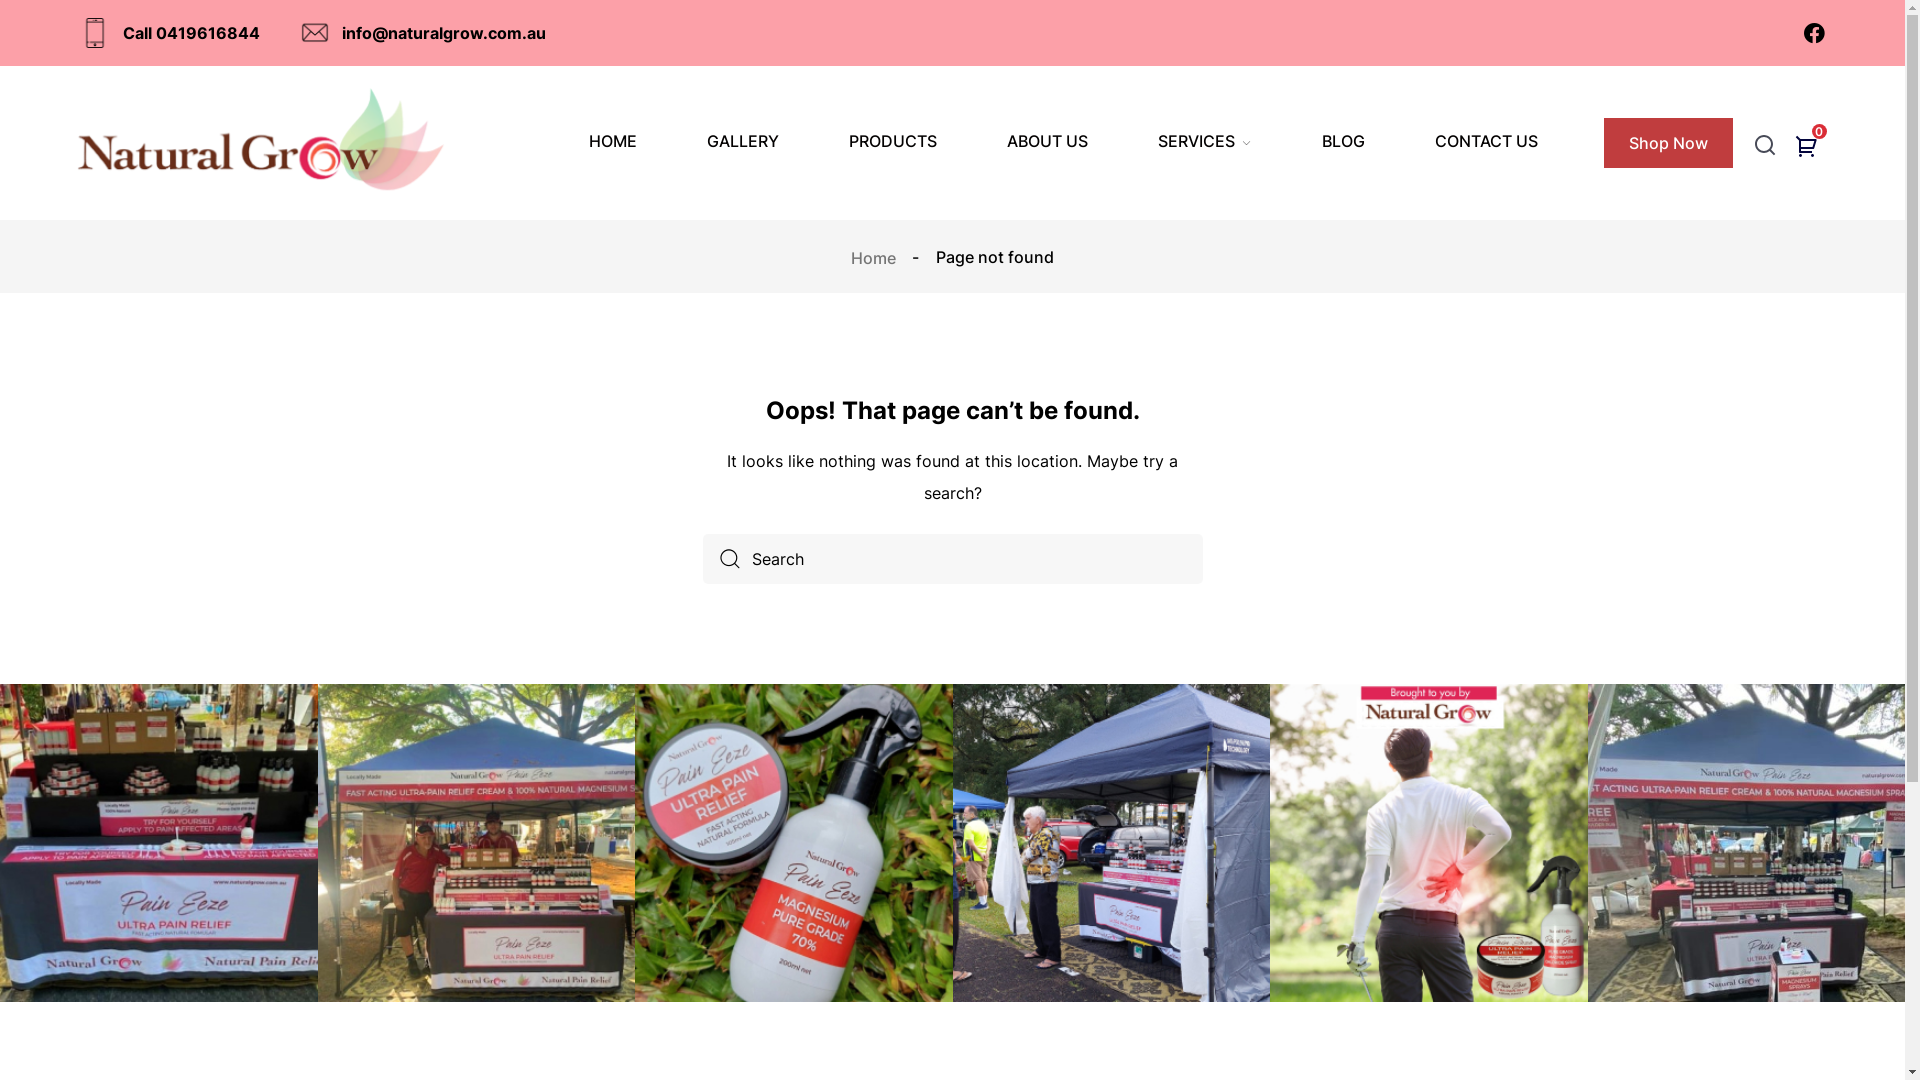 The height and width of the screenshot is (1080, 1920). I want to click on ABOUT US, so click(1048, 141).